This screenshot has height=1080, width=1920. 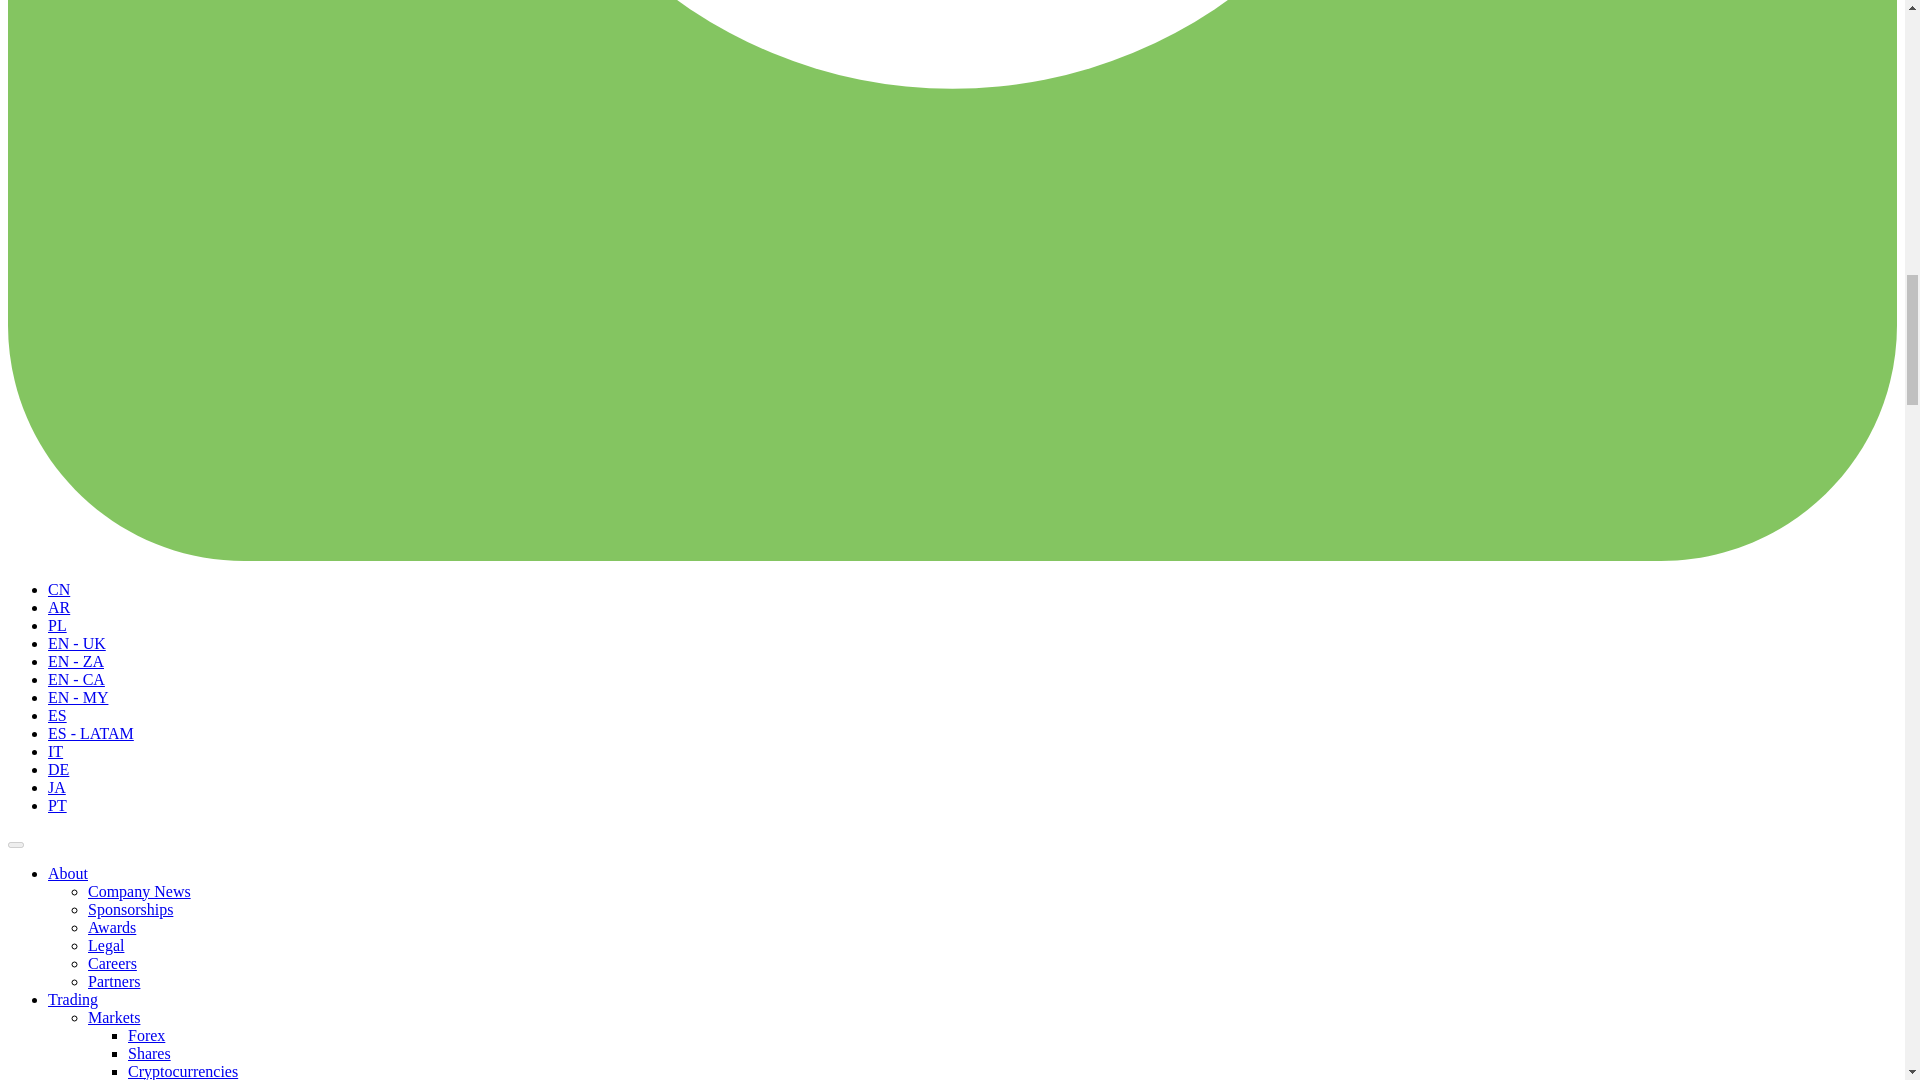 What do you see at coordinates (58, 624) in the screenshot?
I see `PL` at bounding box center [58, 624].